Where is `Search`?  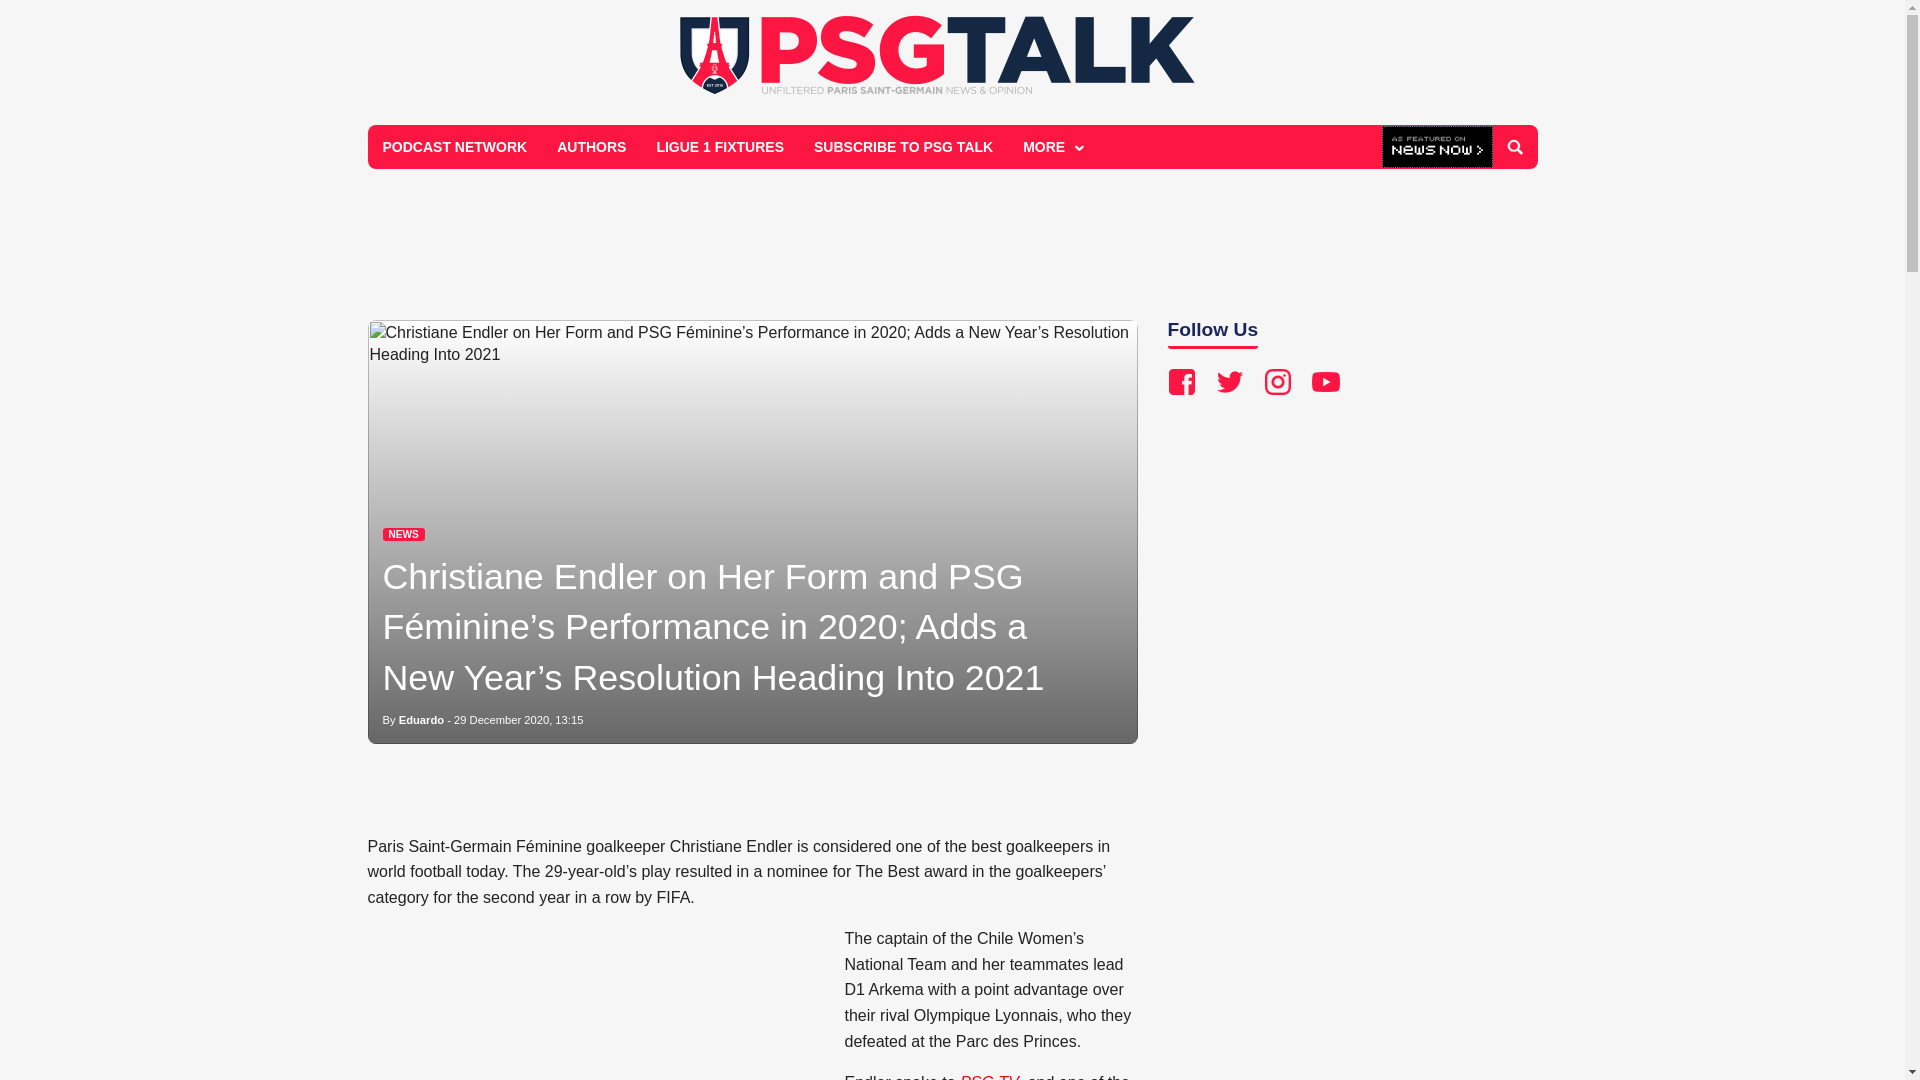 Search is located at coordinates (1514, 147).